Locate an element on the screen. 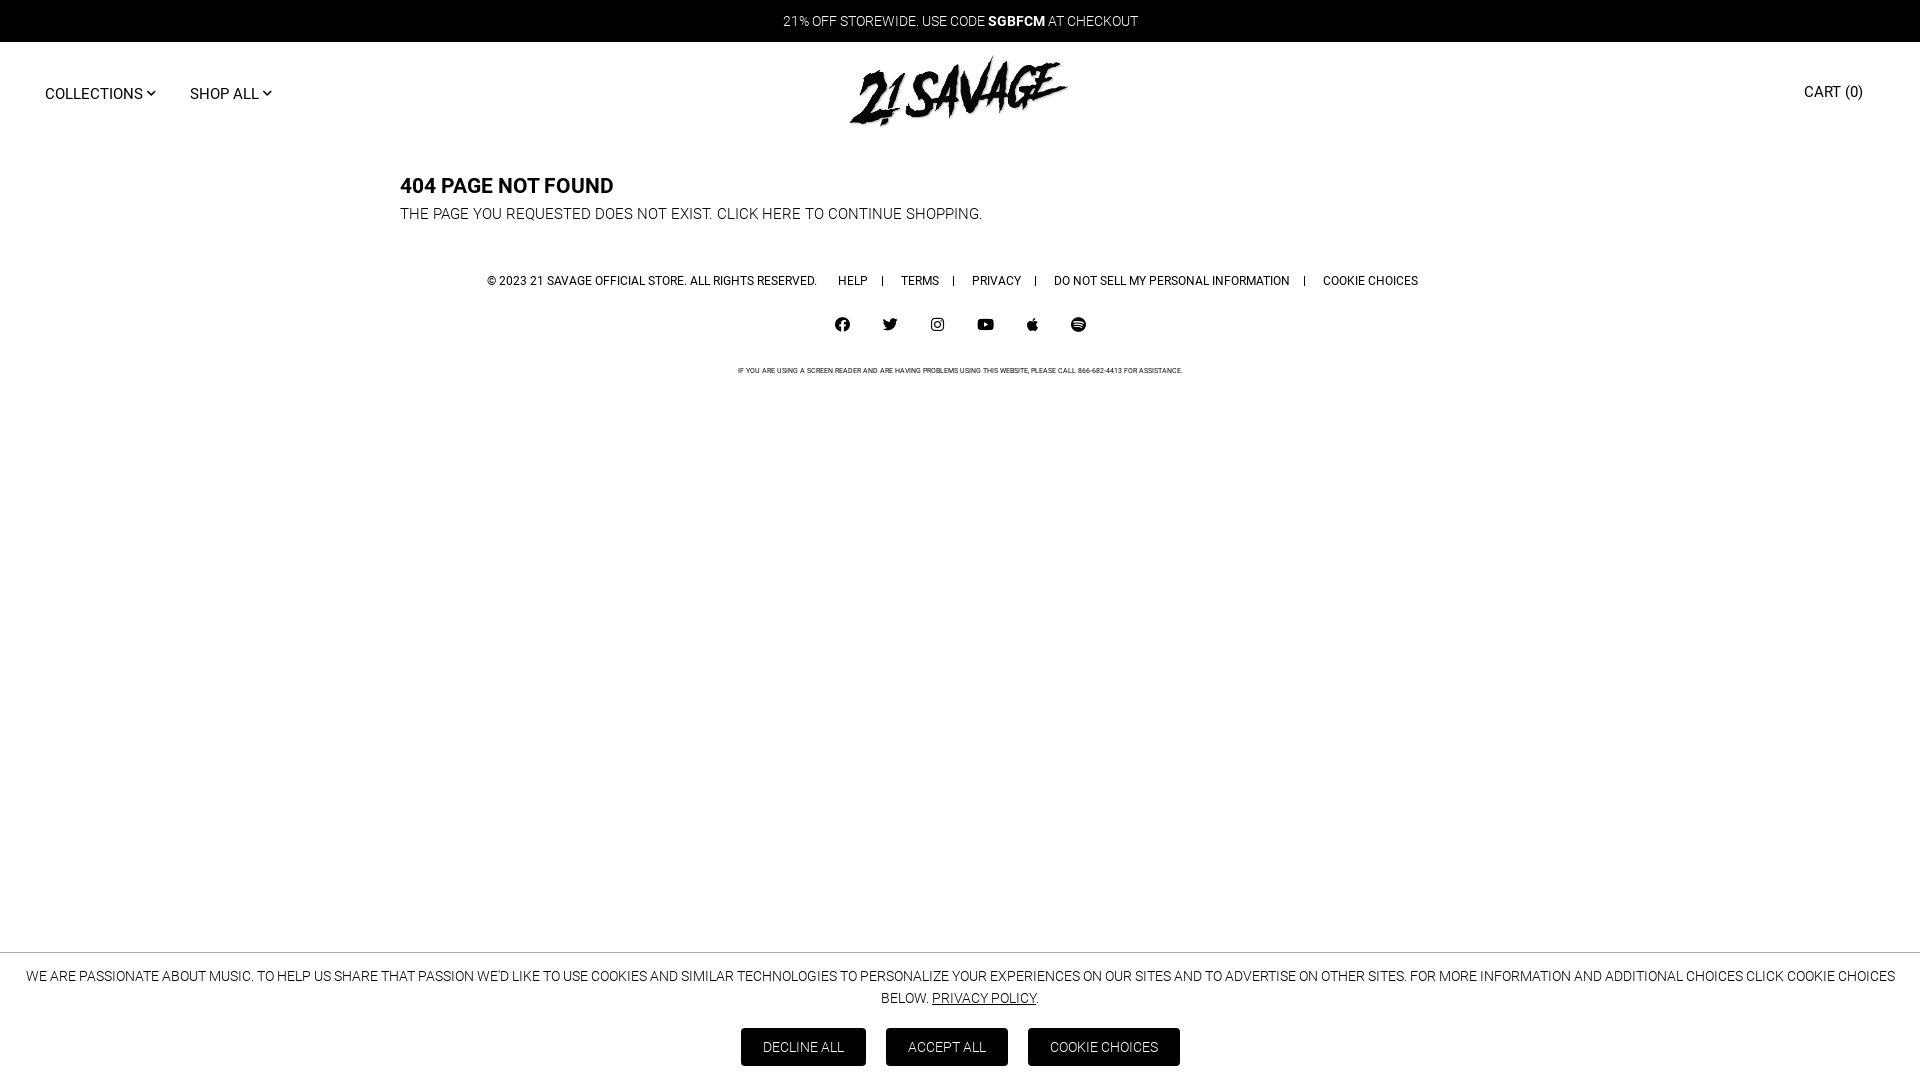 This screenshot has width=1920, height=1080. HELP is located at coordinates (853, 281).